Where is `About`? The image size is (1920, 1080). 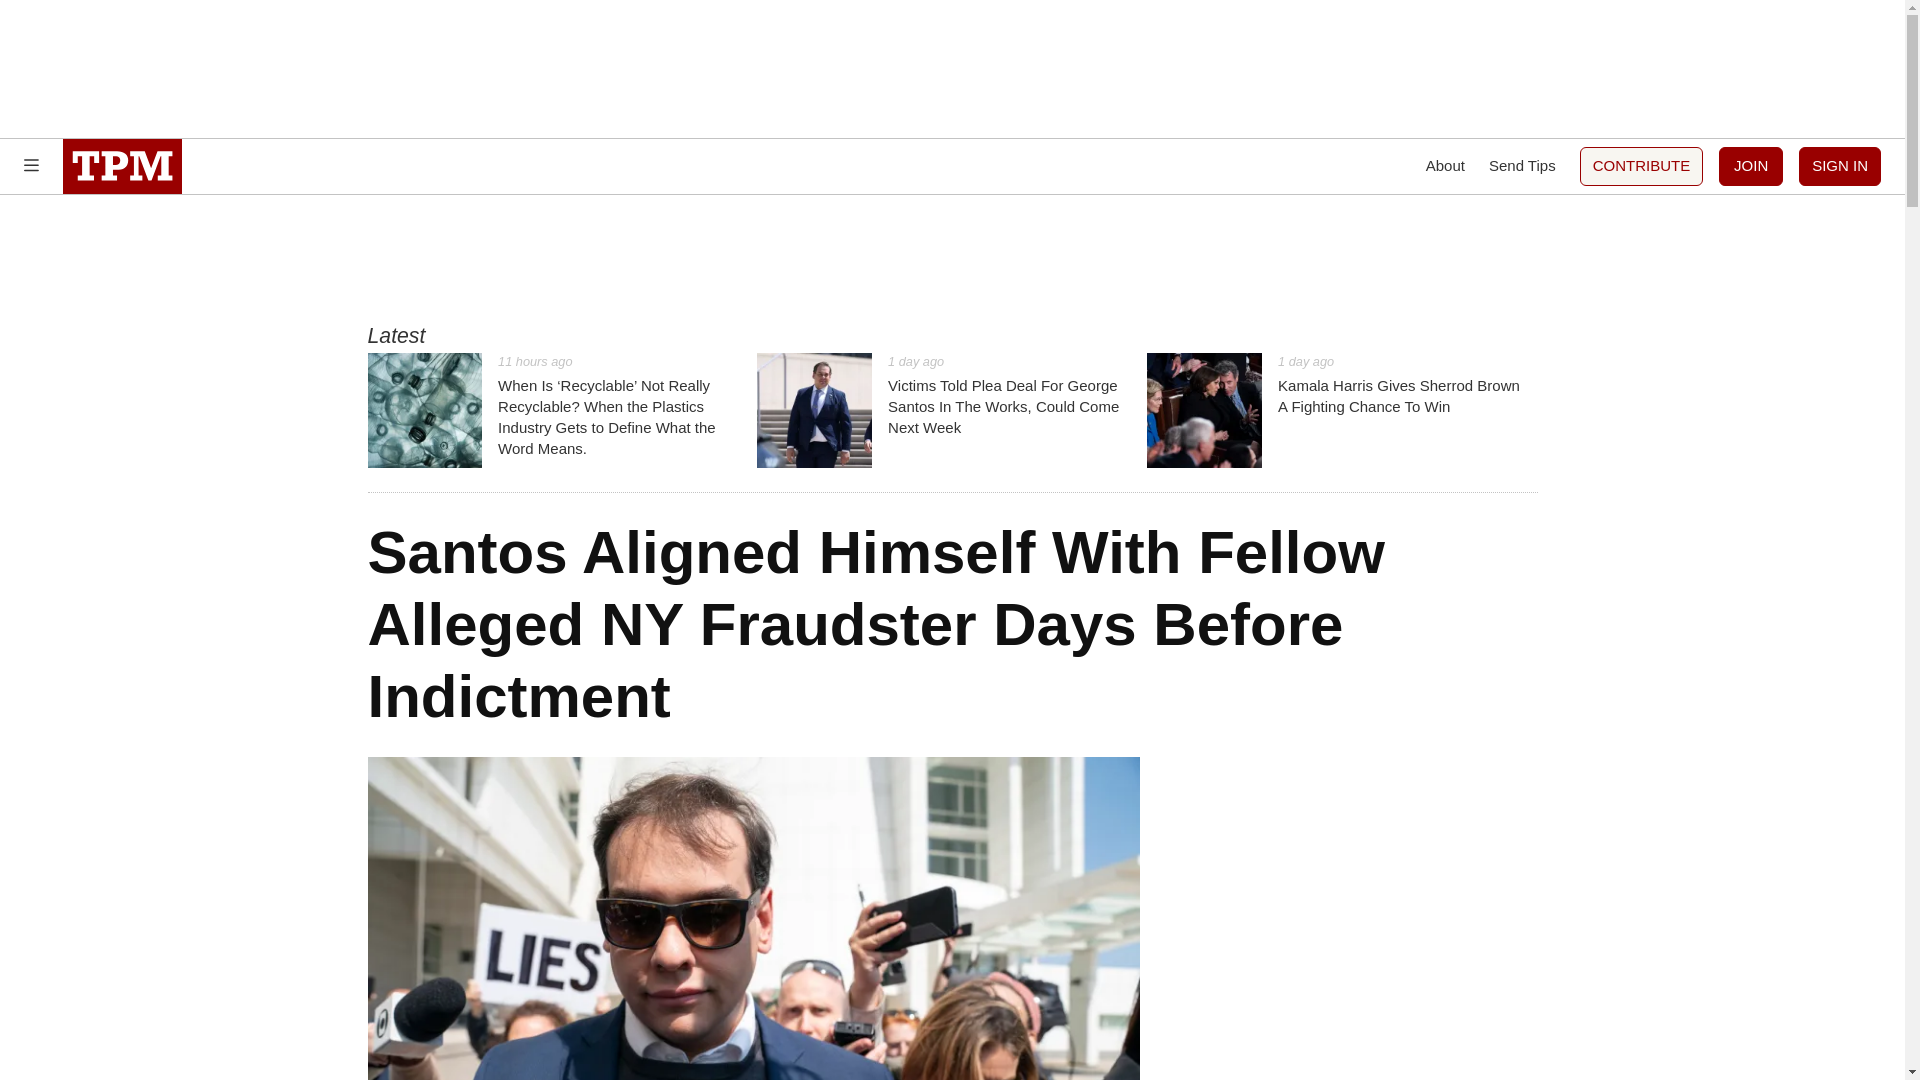 About is located at coordinates (1445, 166).